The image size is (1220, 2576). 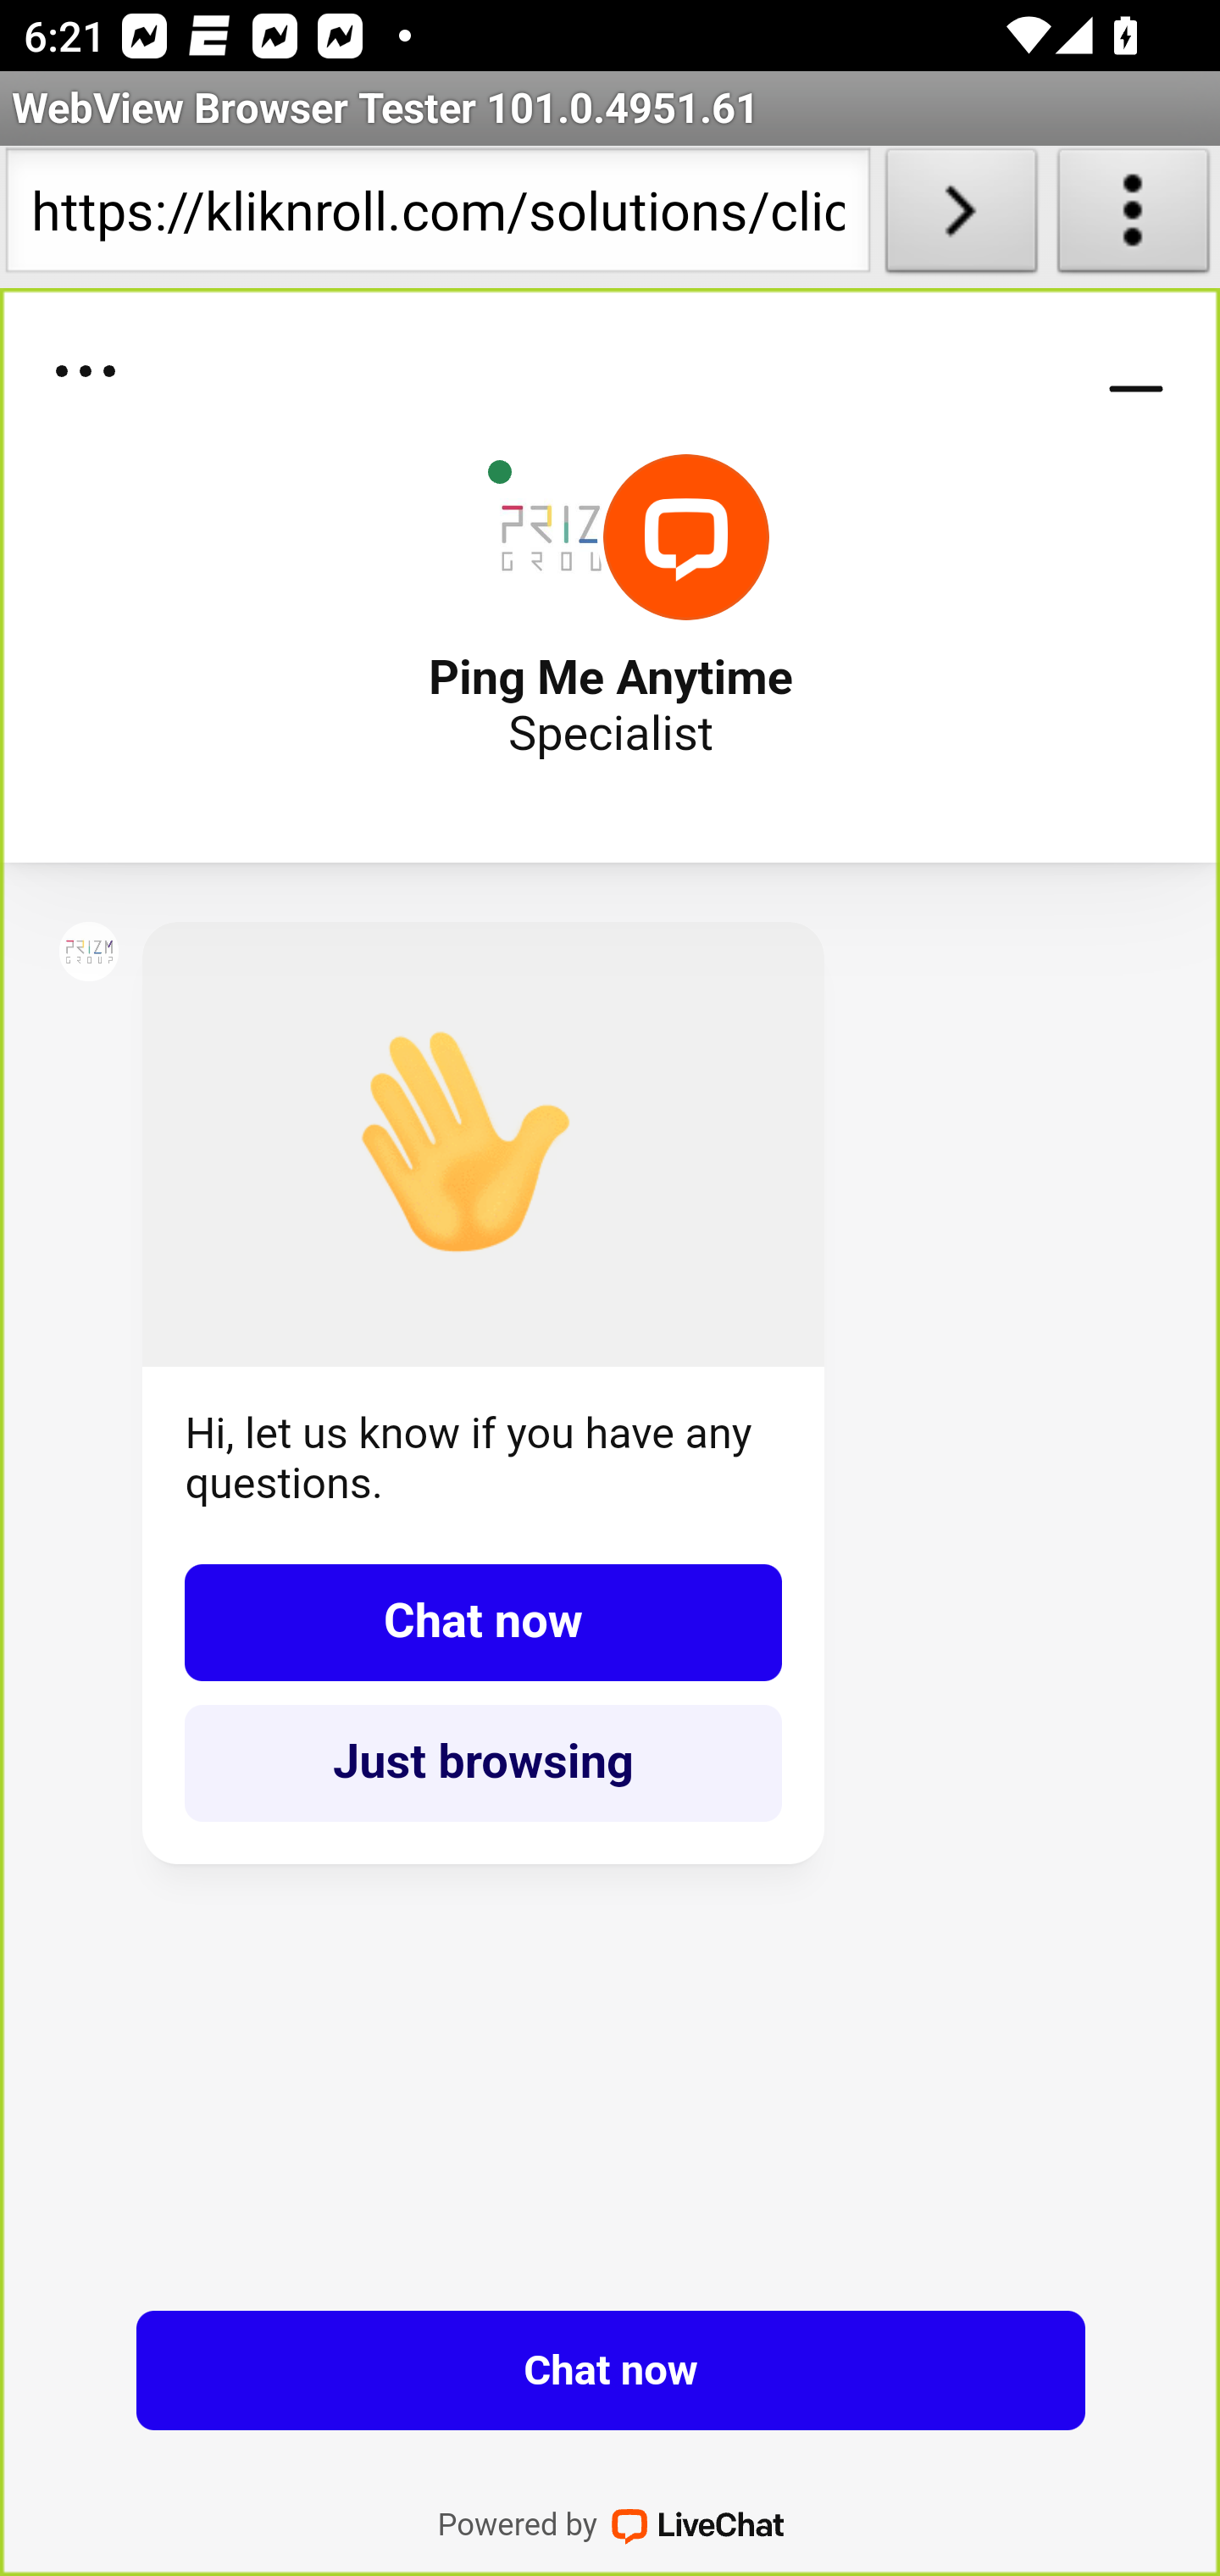 I want to click on About WebView, so click(x=1134, y=217).